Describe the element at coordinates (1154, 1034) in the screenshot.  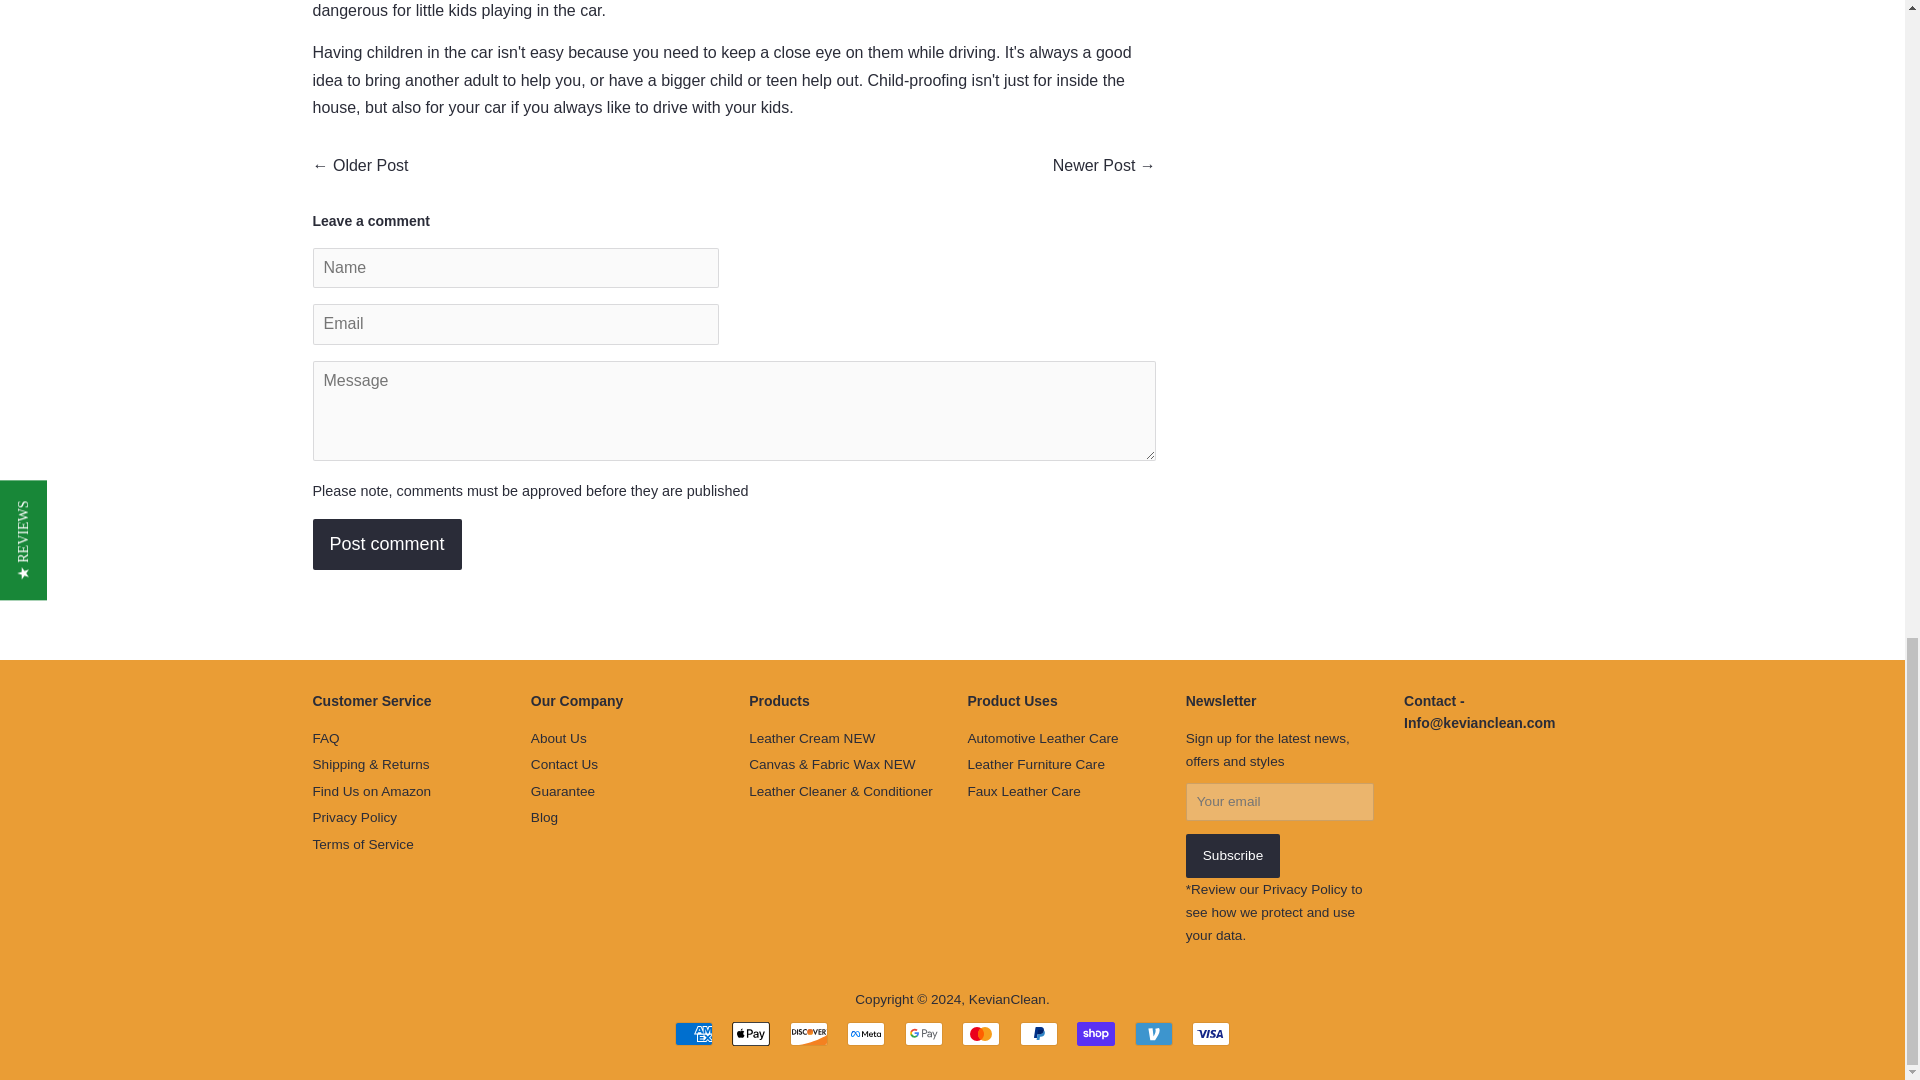
I see `Venmo` at that location.